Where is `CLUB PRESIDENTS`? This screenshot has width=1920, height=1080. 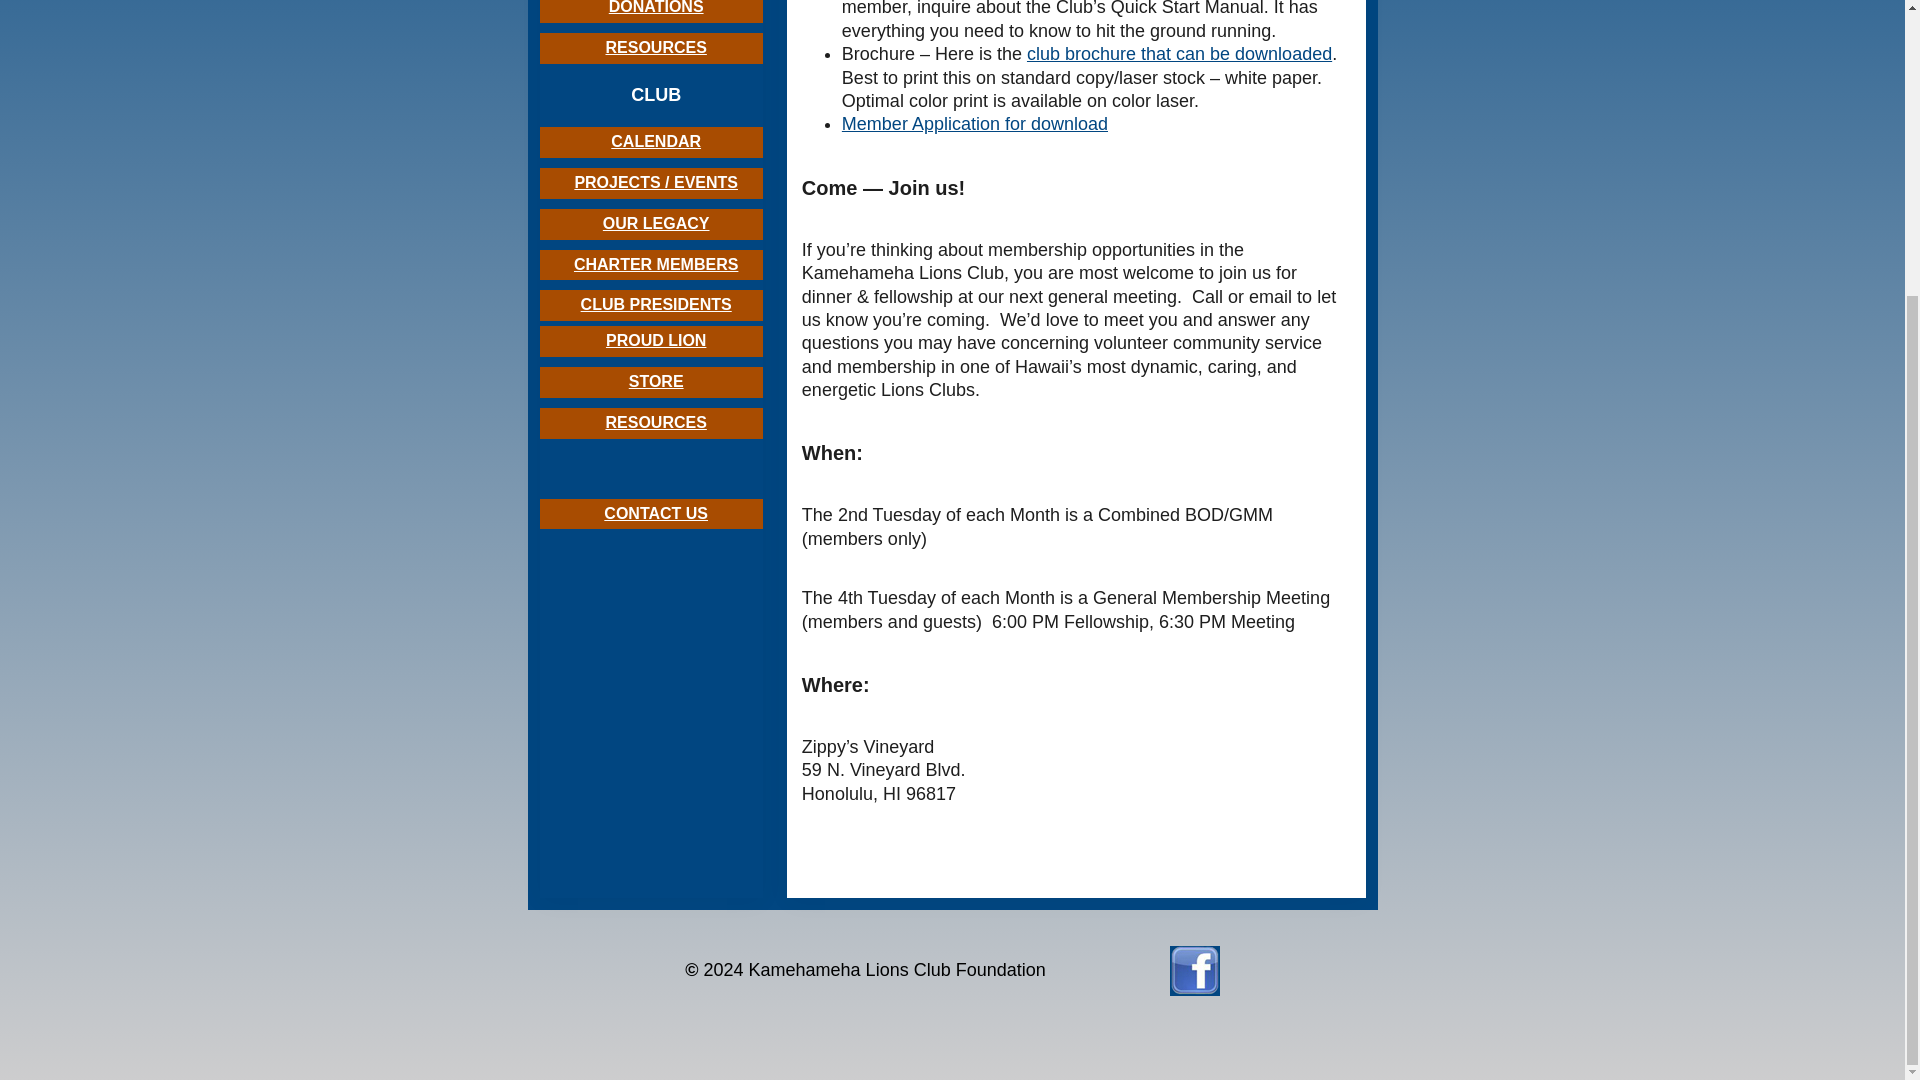
CLUB PRESIDENTS is located at coordinates (656, 304).